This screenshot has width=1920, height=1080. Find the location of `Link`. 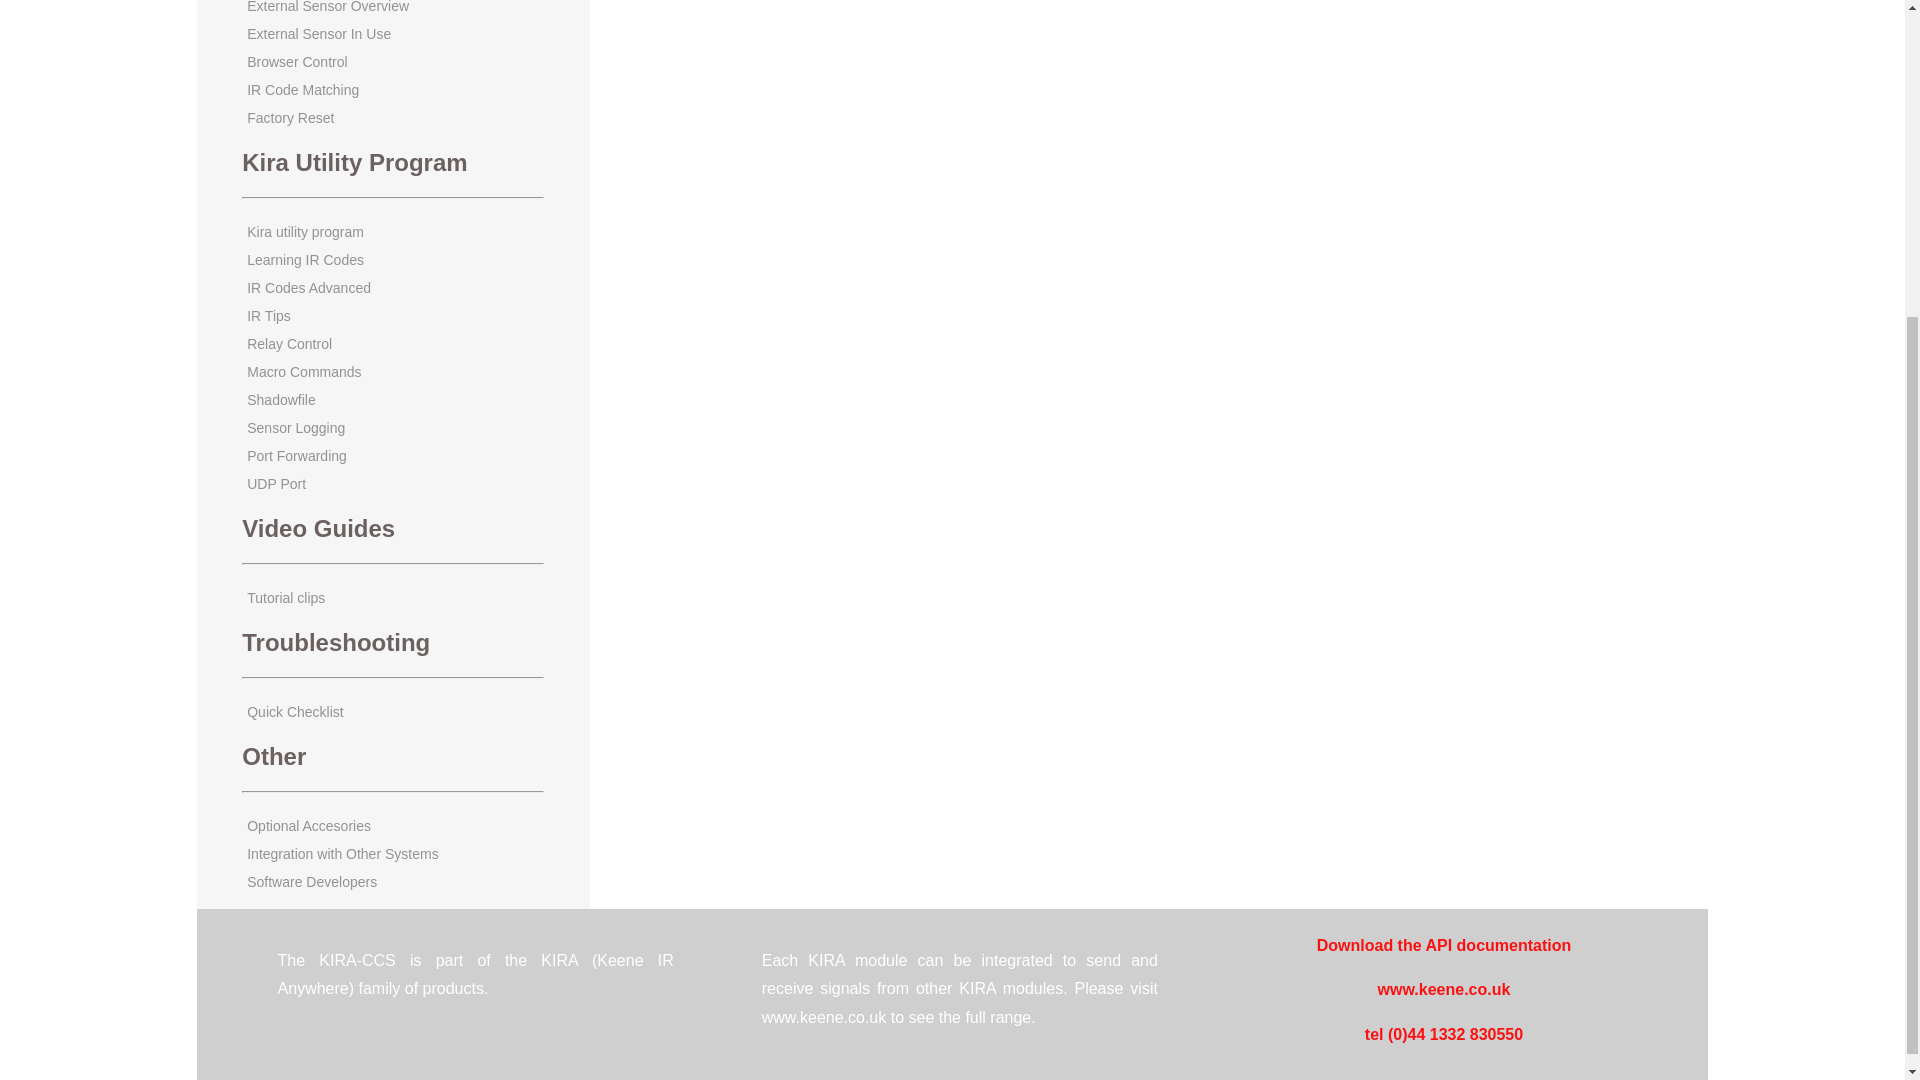

Link is located at coordinates (286, 597).